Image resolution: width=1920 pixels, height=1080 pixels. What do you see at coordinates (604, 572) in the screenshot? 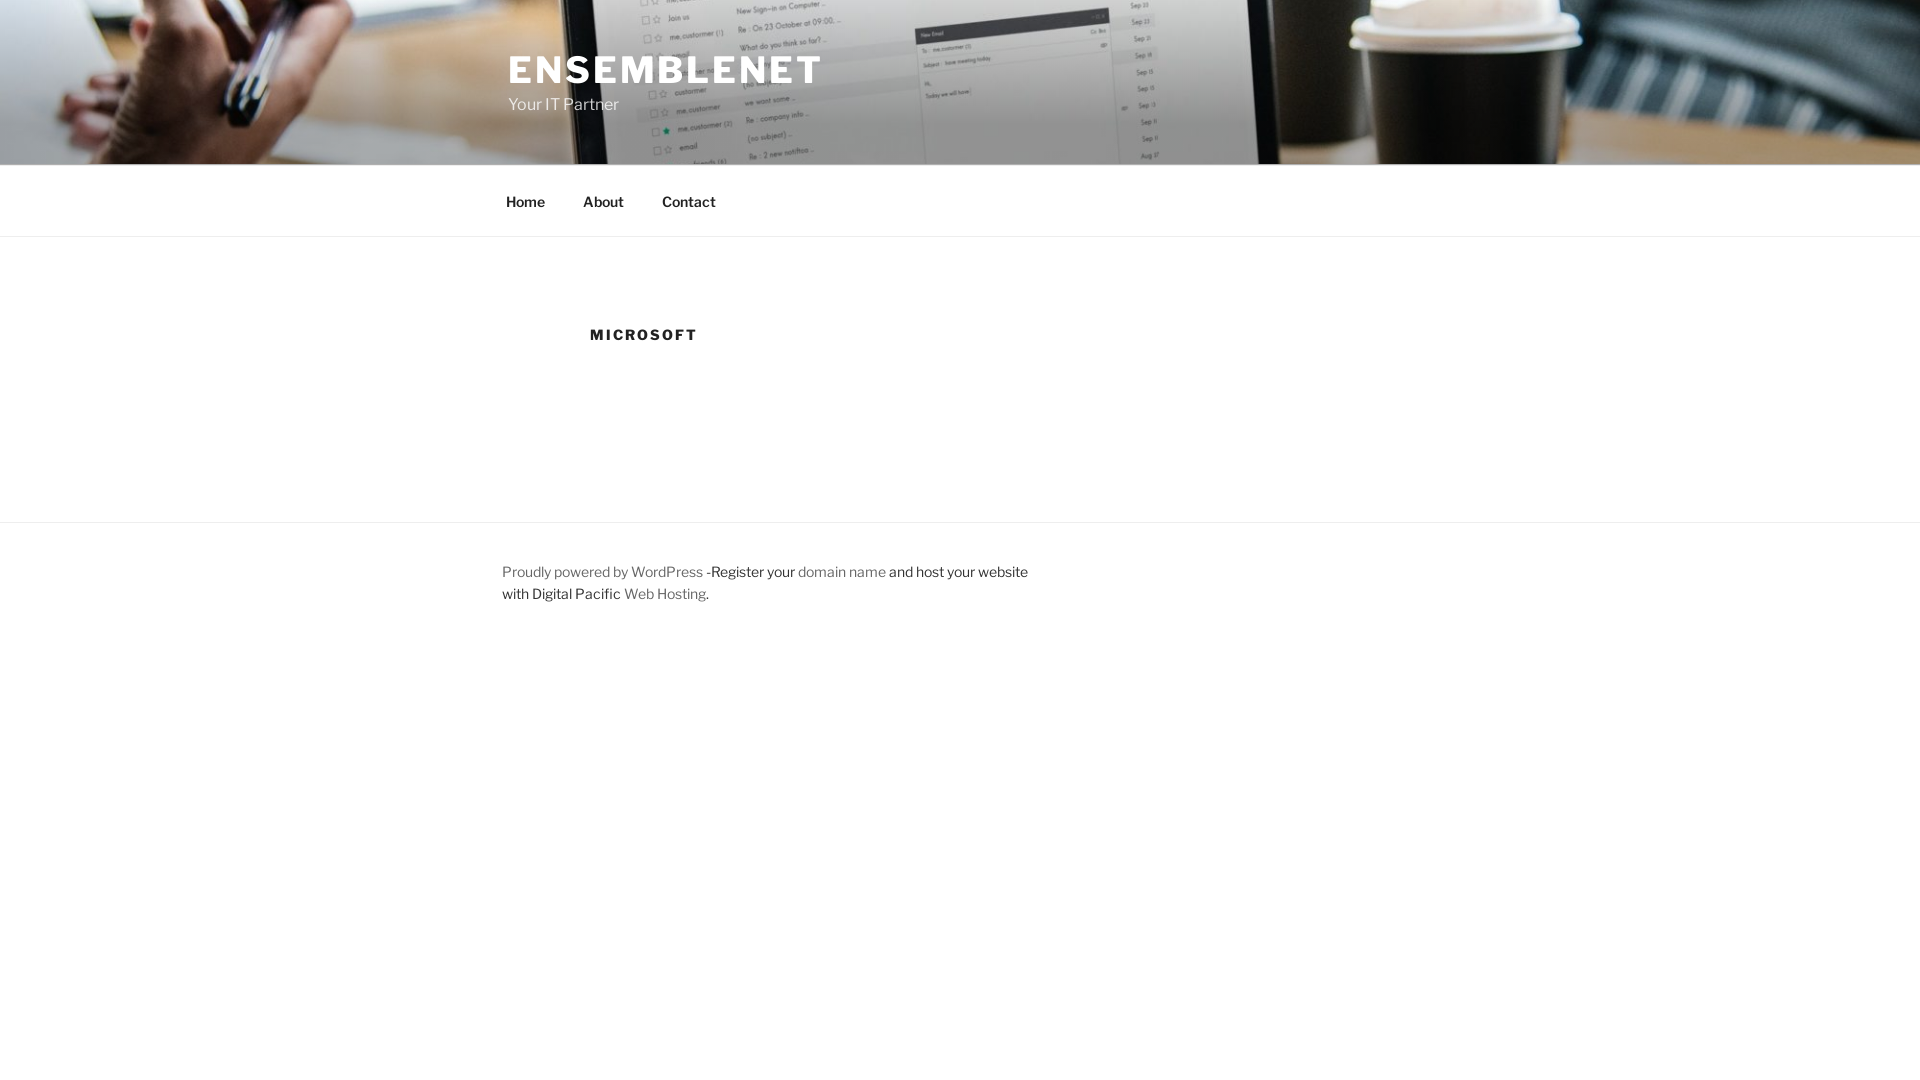
I see `Proudly powered by WordPress` at bounding box center [604, 572].